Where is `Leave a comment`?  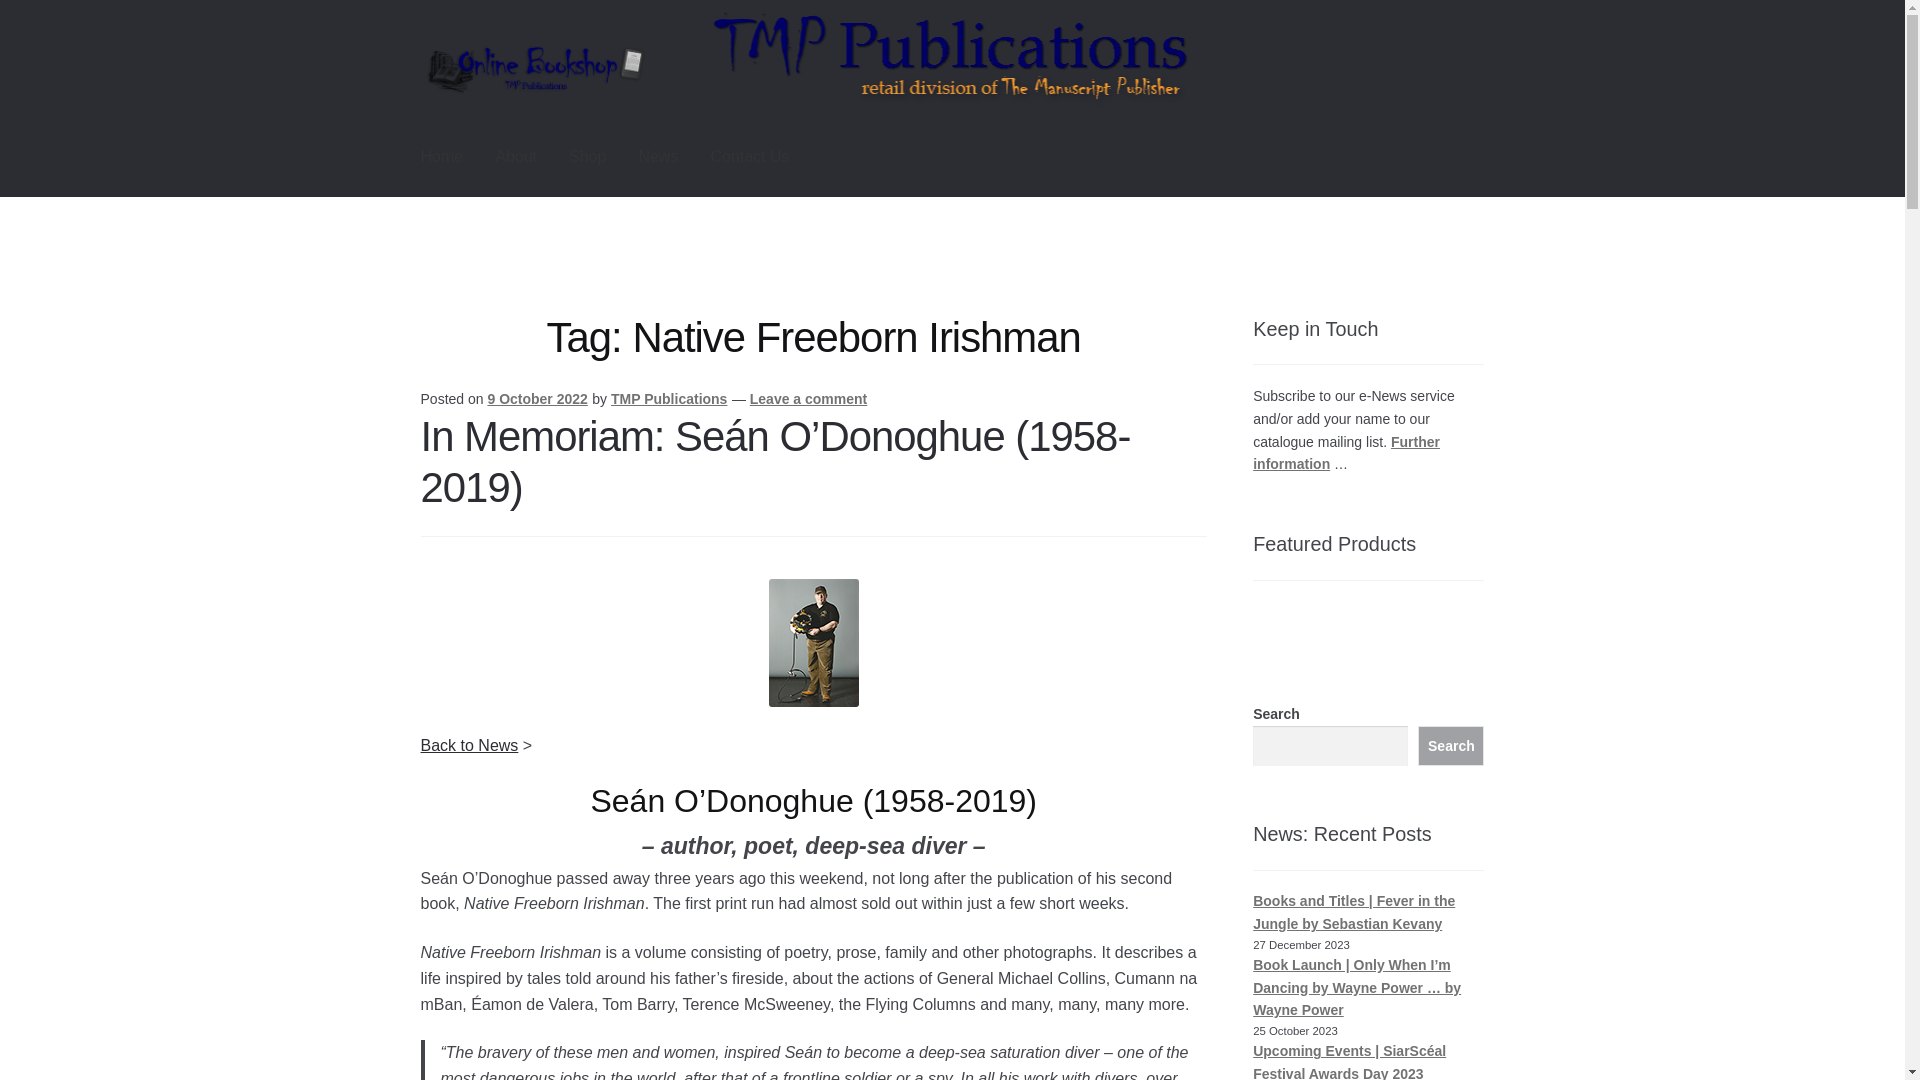
Leave a comment is located at coordinates (808, 398).